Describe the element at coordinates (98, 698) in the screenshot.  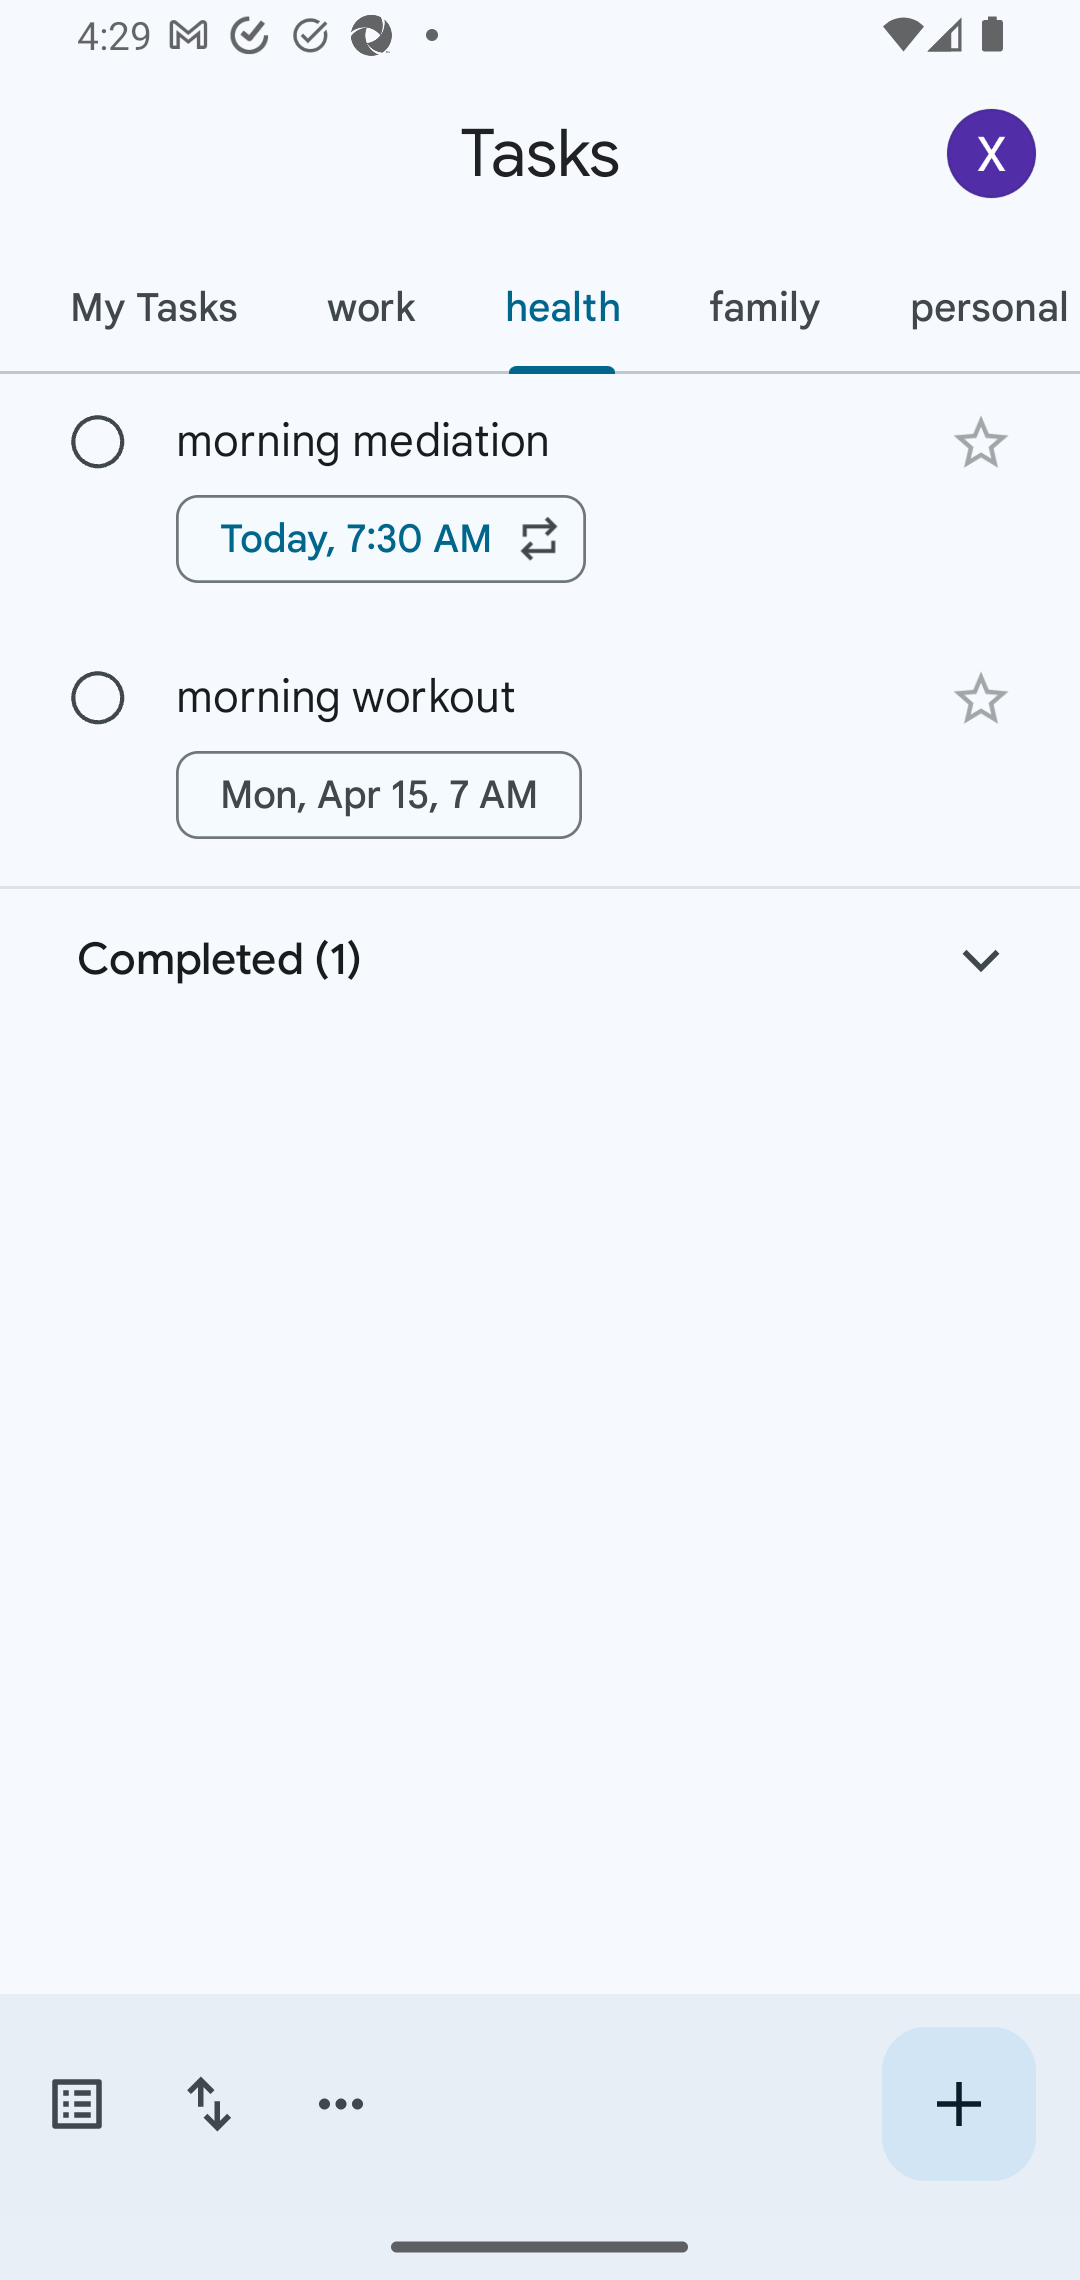
I see `Mark as complete` at that location.